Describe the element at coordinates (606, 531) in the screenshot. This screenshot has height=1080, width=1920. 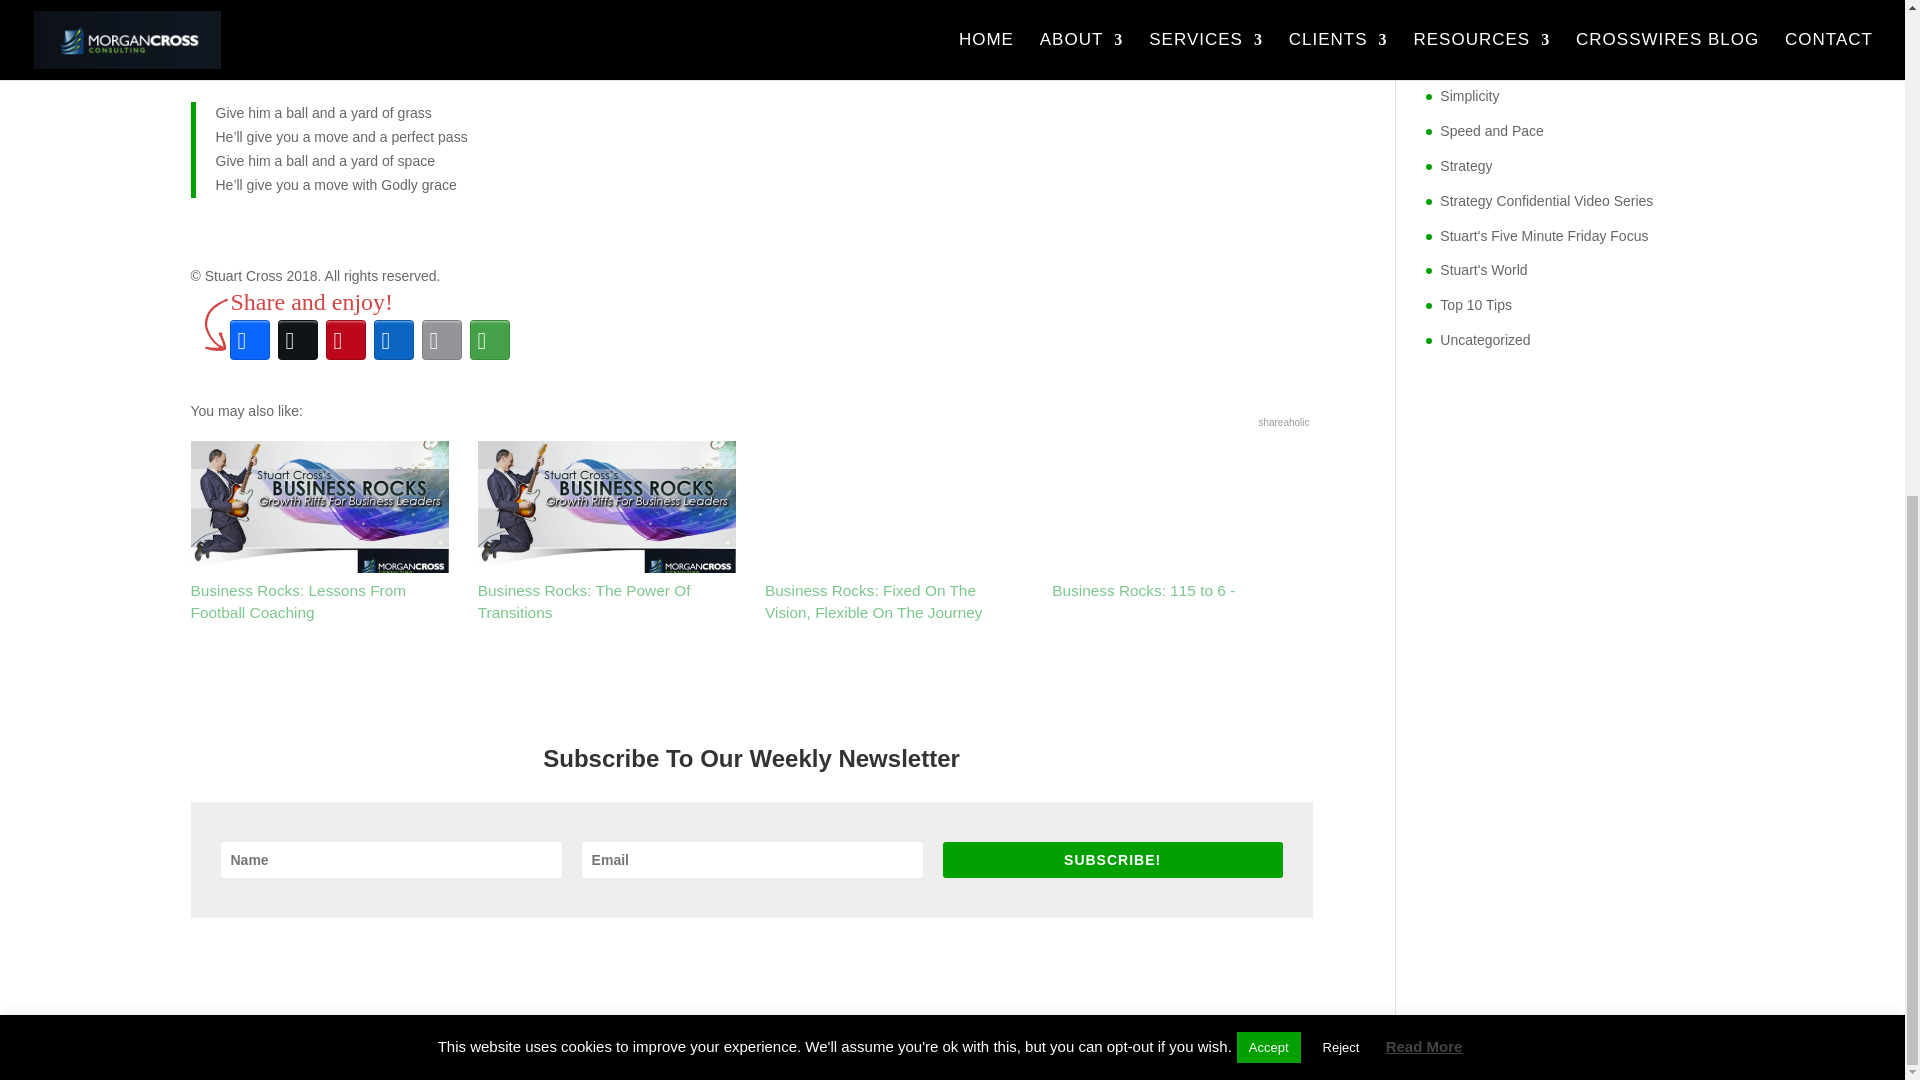
I see `Business Rocks: The Power Of Transitions` at that location.